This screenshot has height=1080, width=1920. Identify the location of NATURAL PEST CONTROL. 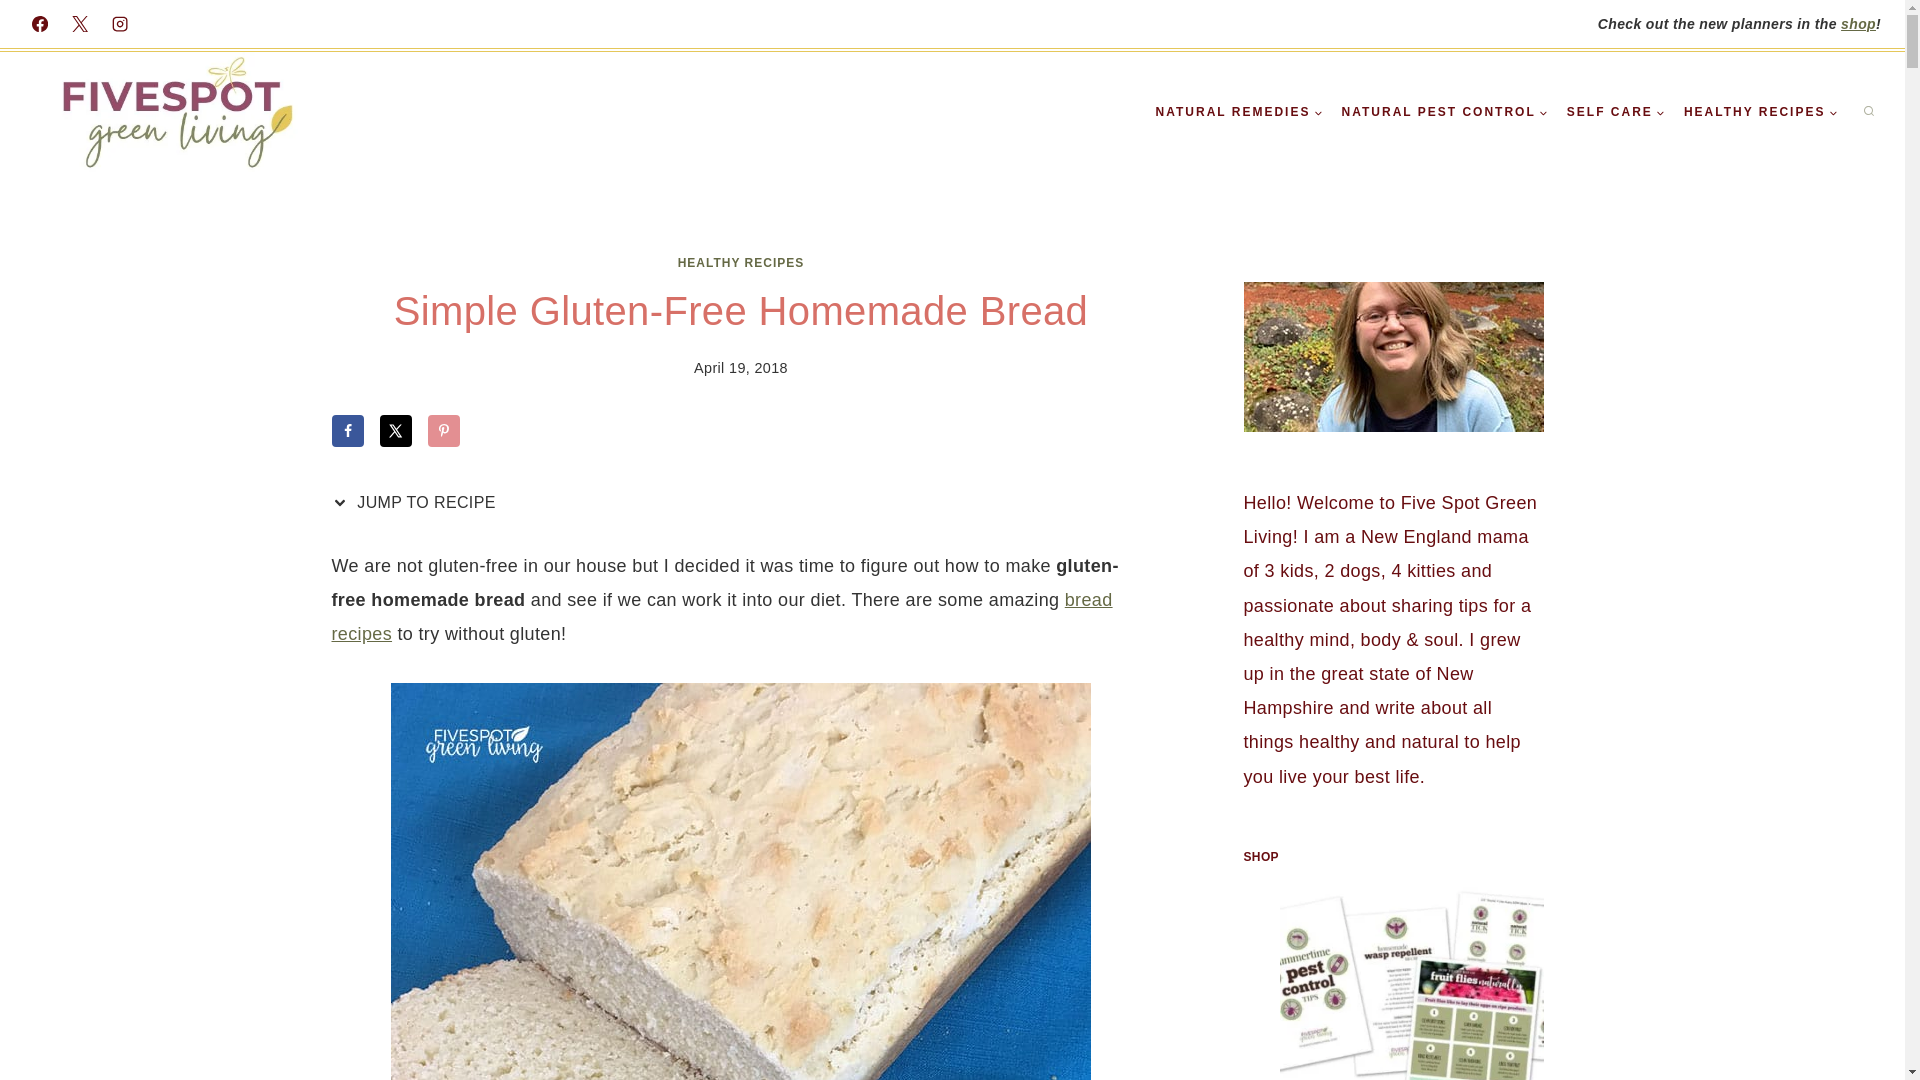
(1444, 112).